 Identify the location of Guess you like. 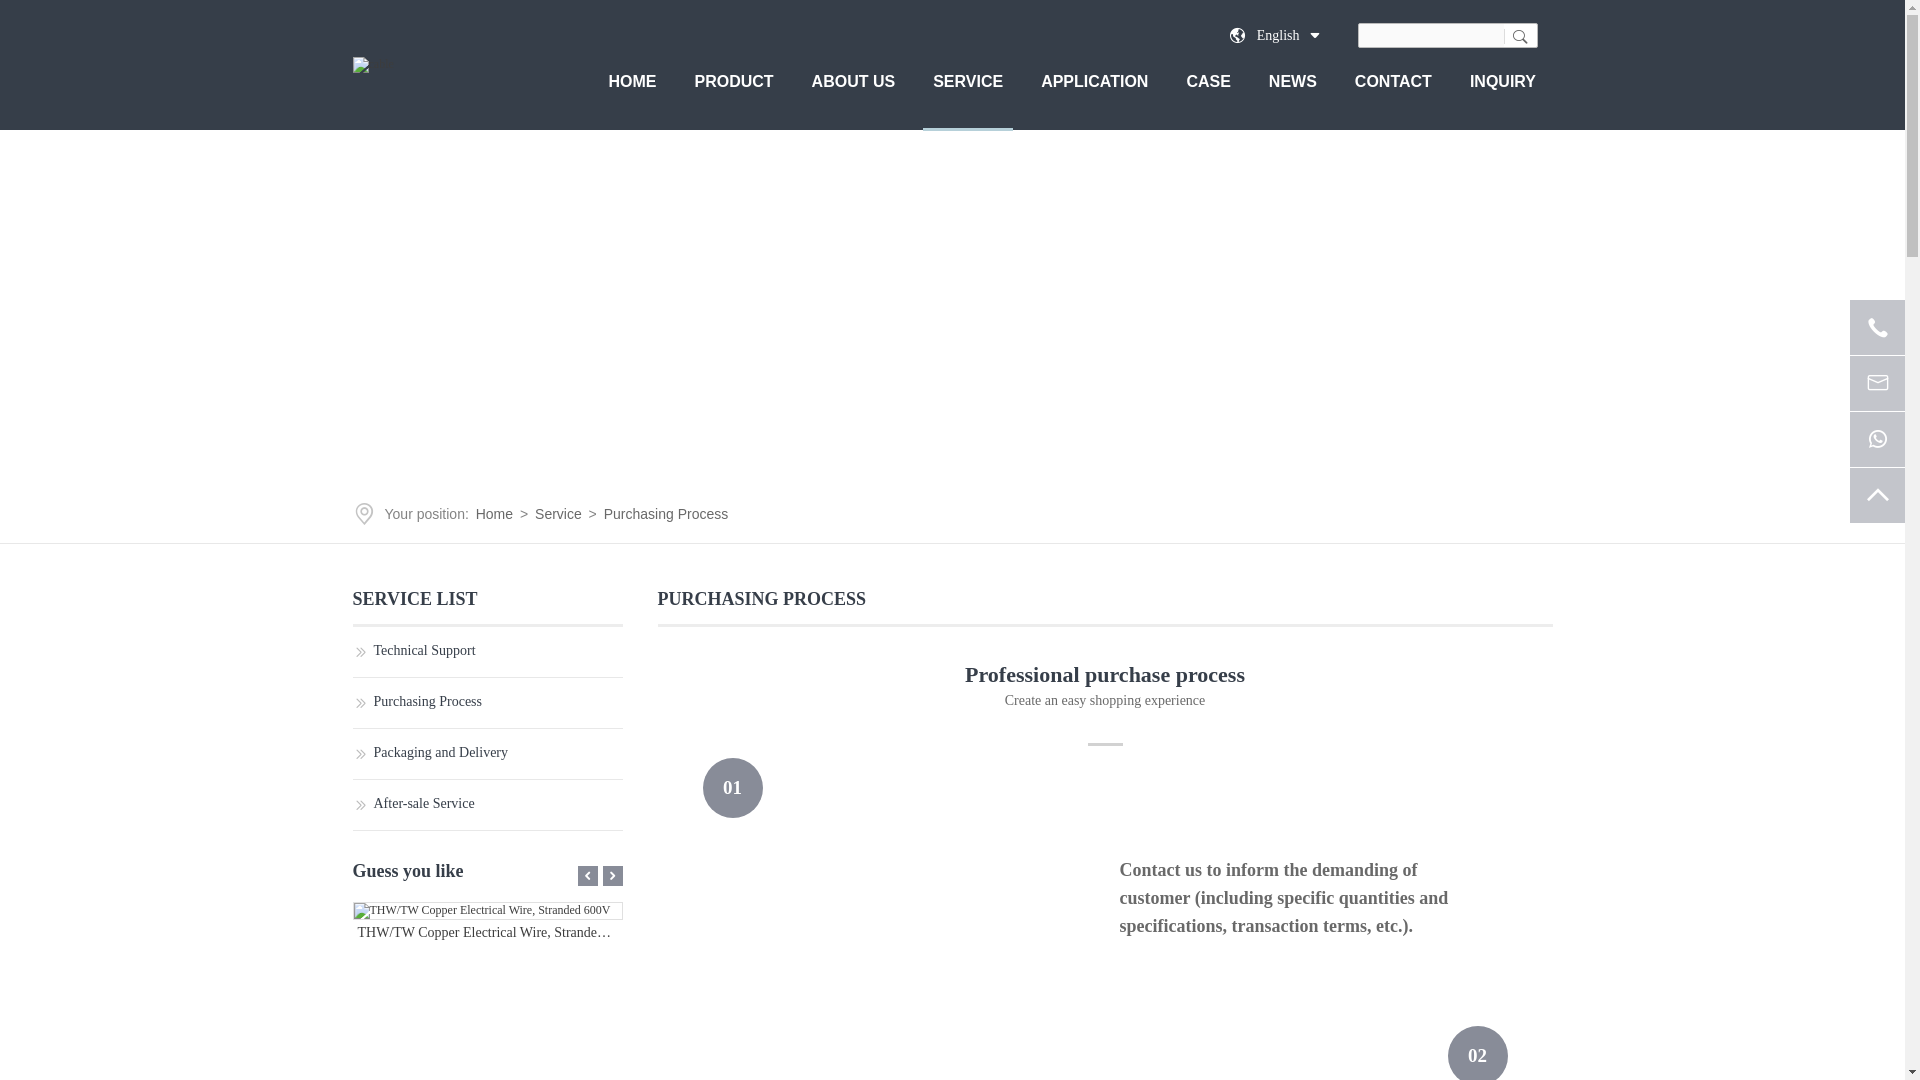
(486, 880).